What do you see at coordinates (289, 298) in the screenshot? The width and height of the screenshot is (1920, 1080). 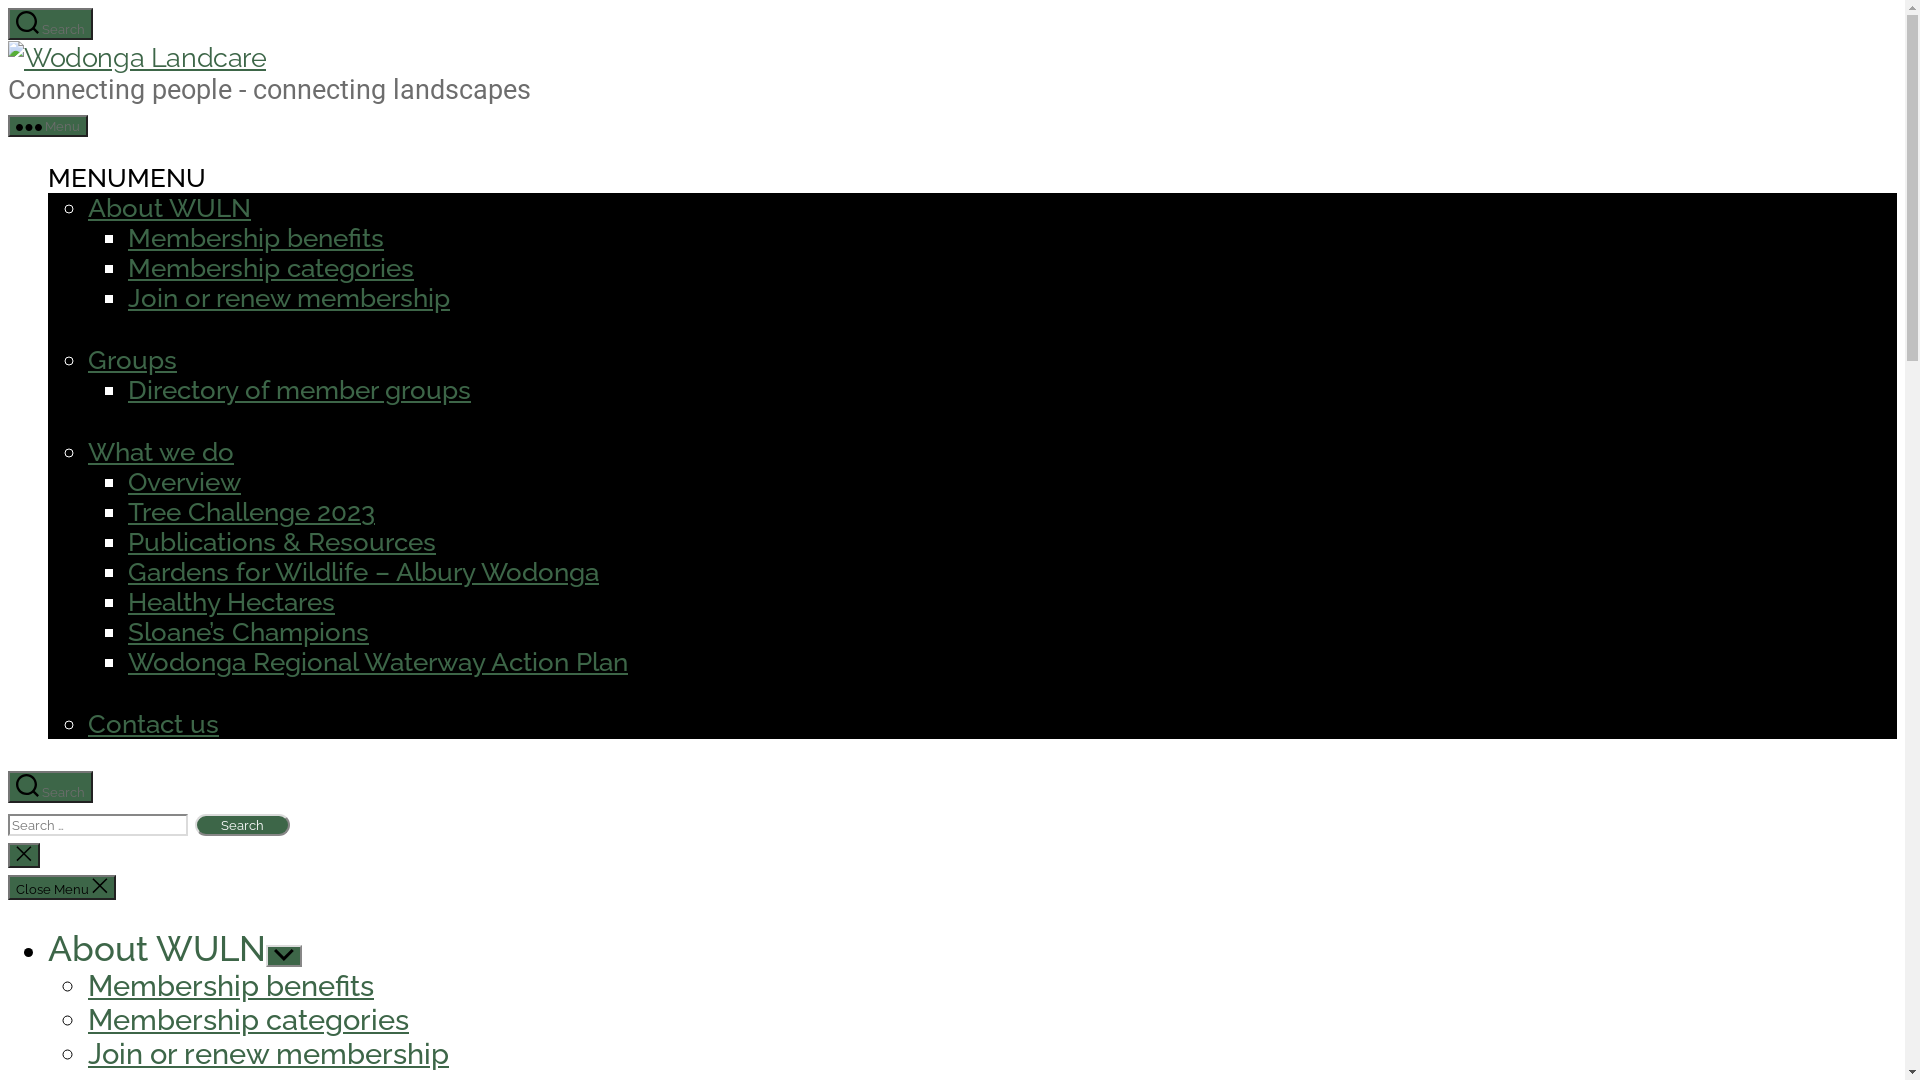 I see `Join or renew membership` at bounding box center [289, 298].